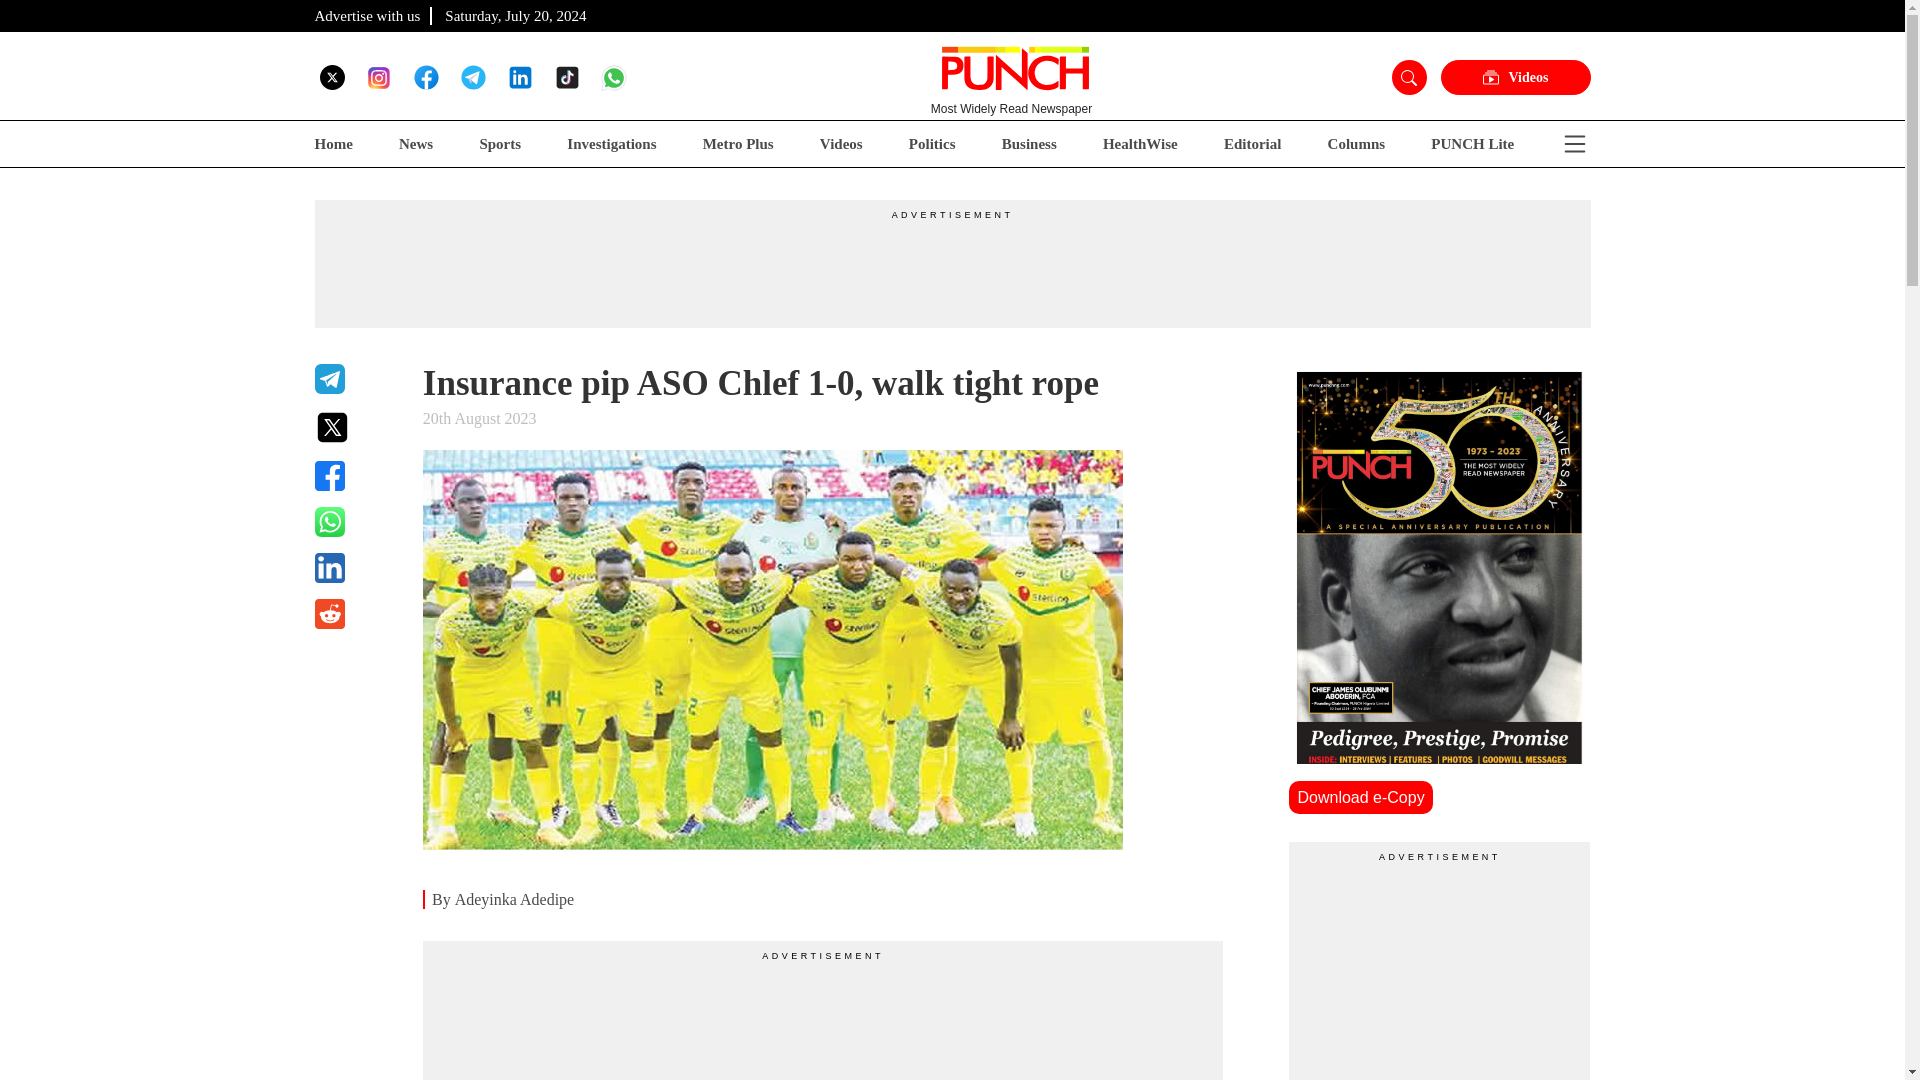 This screenshot has height=1080, width=1920. I want to click on Home, so click(332, 144).